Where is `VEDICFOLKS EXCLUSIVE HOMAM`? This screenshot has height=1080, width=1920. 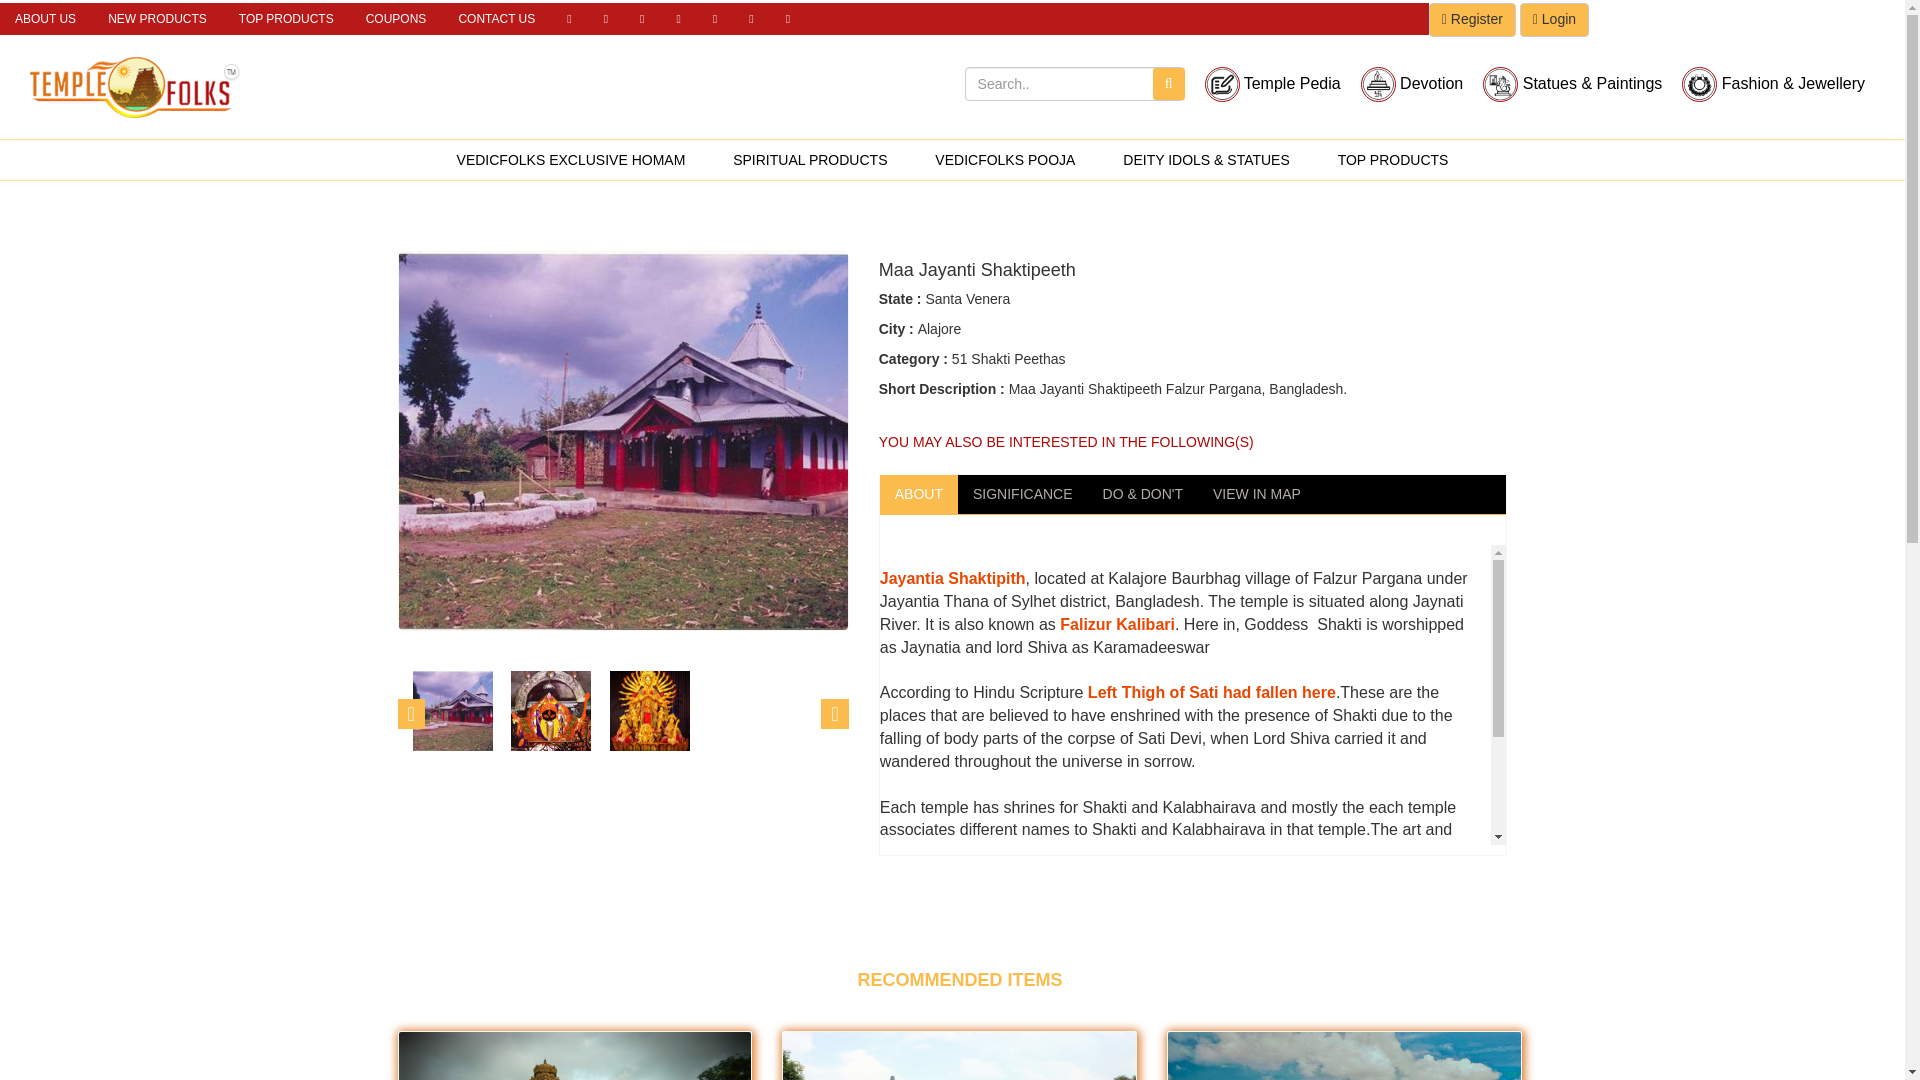 VEDICFOLKS EXCLUSIVE HOMAM is located at coordinates (572, 160).